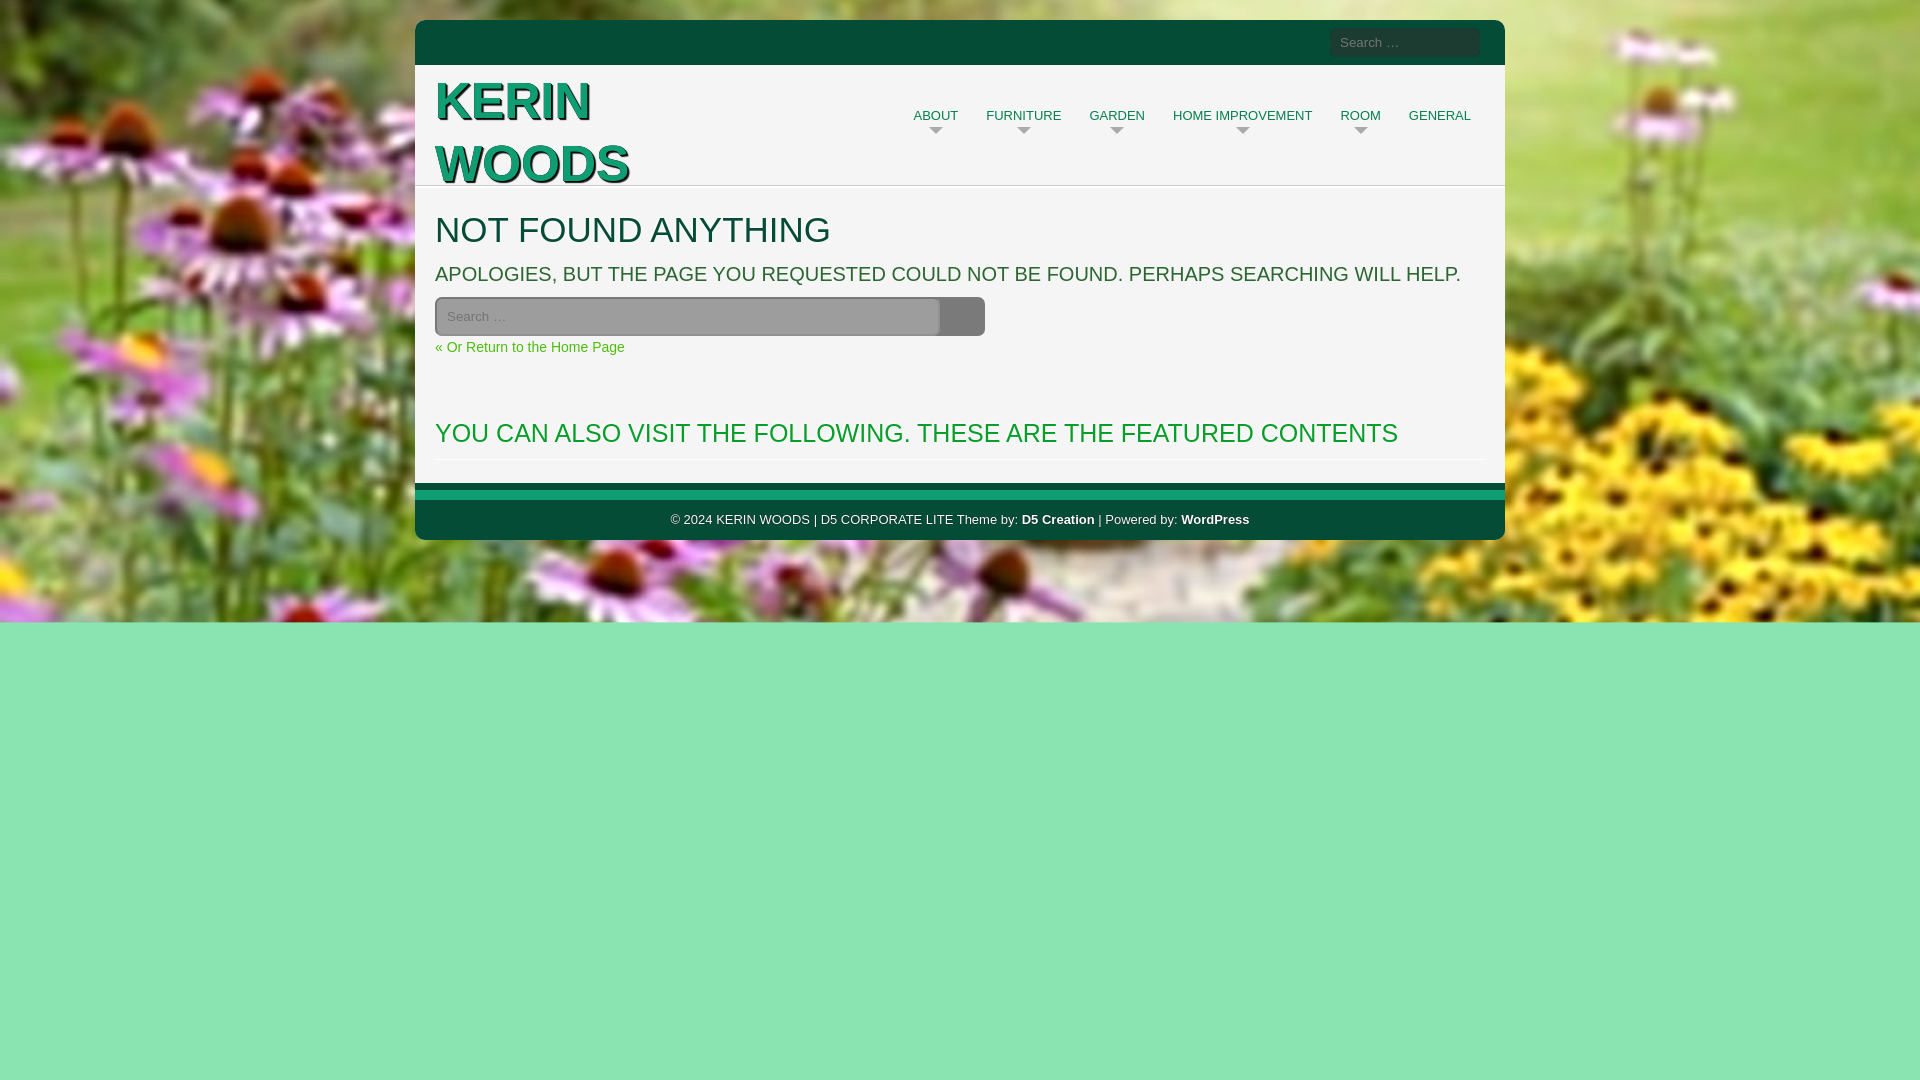 The width and height of the screenshot is (1920, 1080). What do you see at coordinates (1242, 114) in the screenshot?
I see `HOME IMPROVEMENT` at bounding box center [1242, 114].